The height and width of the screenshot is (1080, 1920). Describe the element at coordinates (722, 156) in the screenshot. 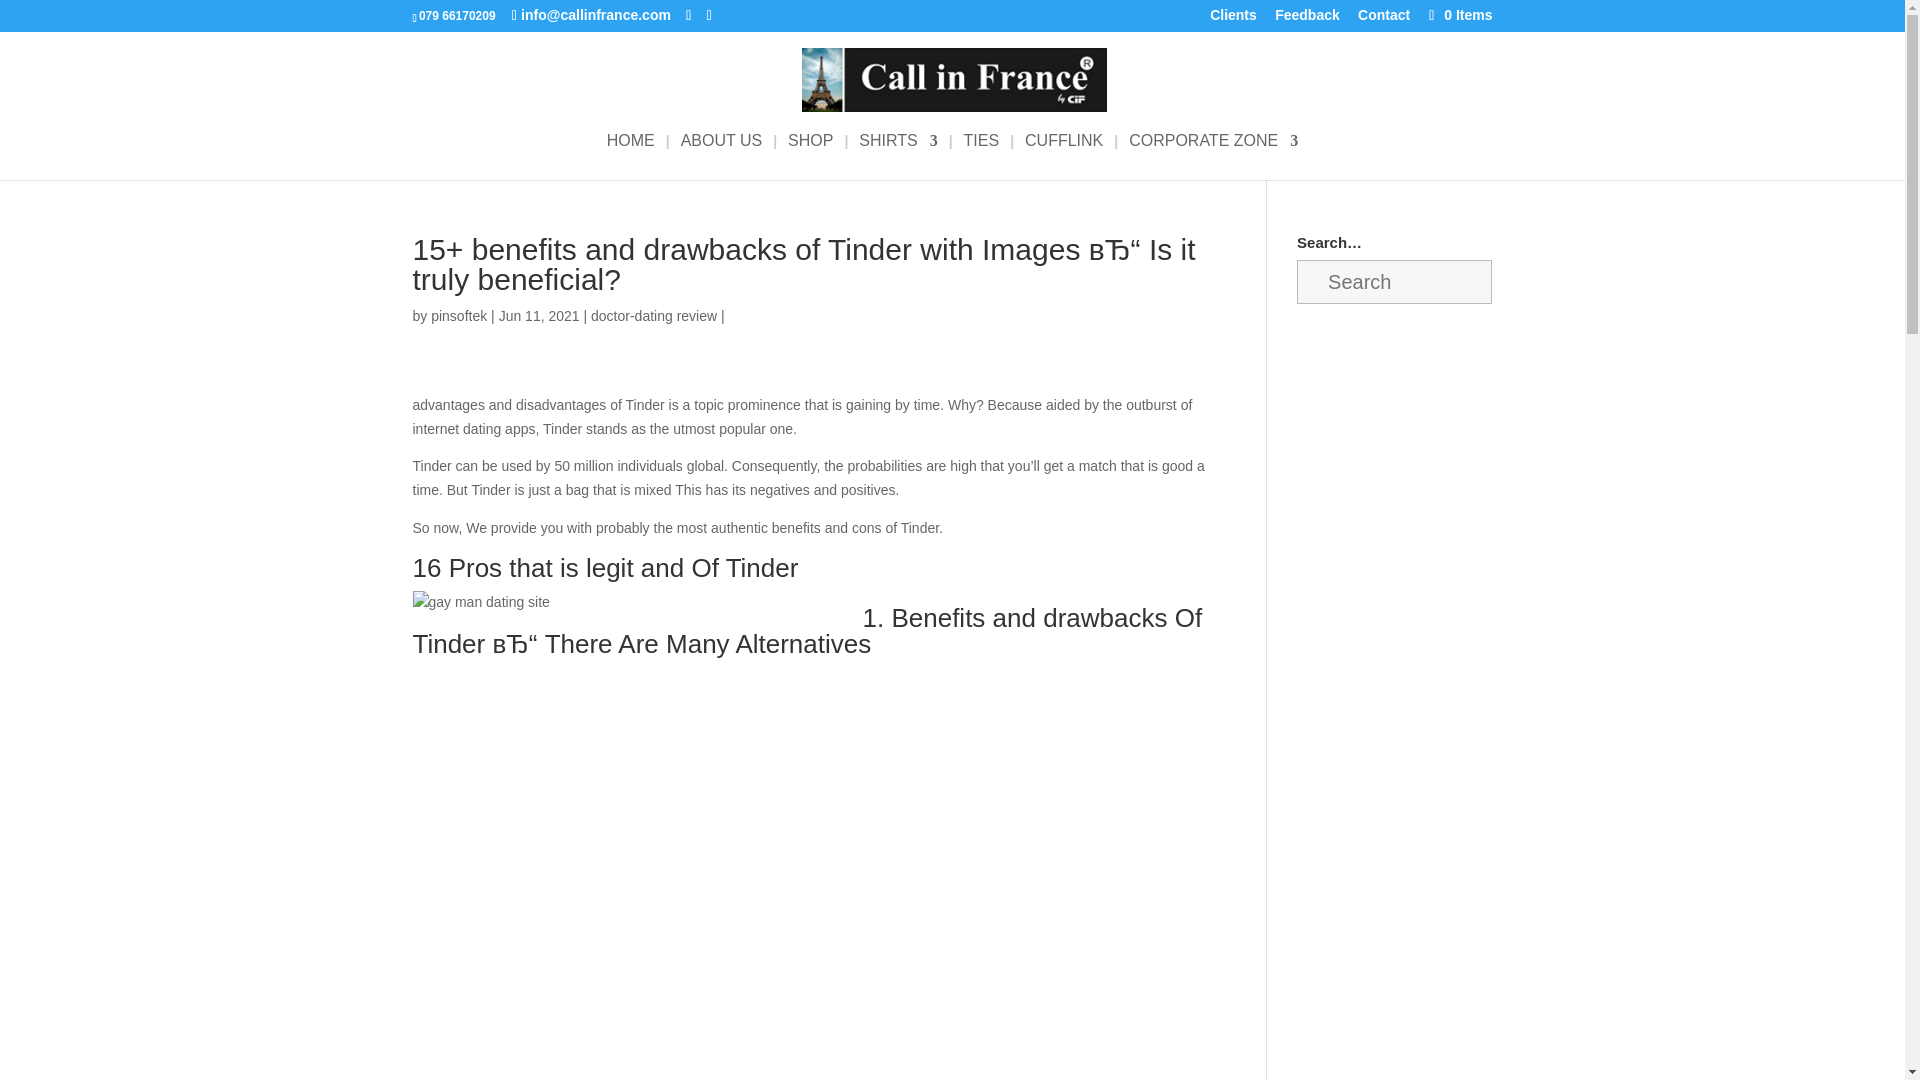

I see `ABOUT US` at that location.